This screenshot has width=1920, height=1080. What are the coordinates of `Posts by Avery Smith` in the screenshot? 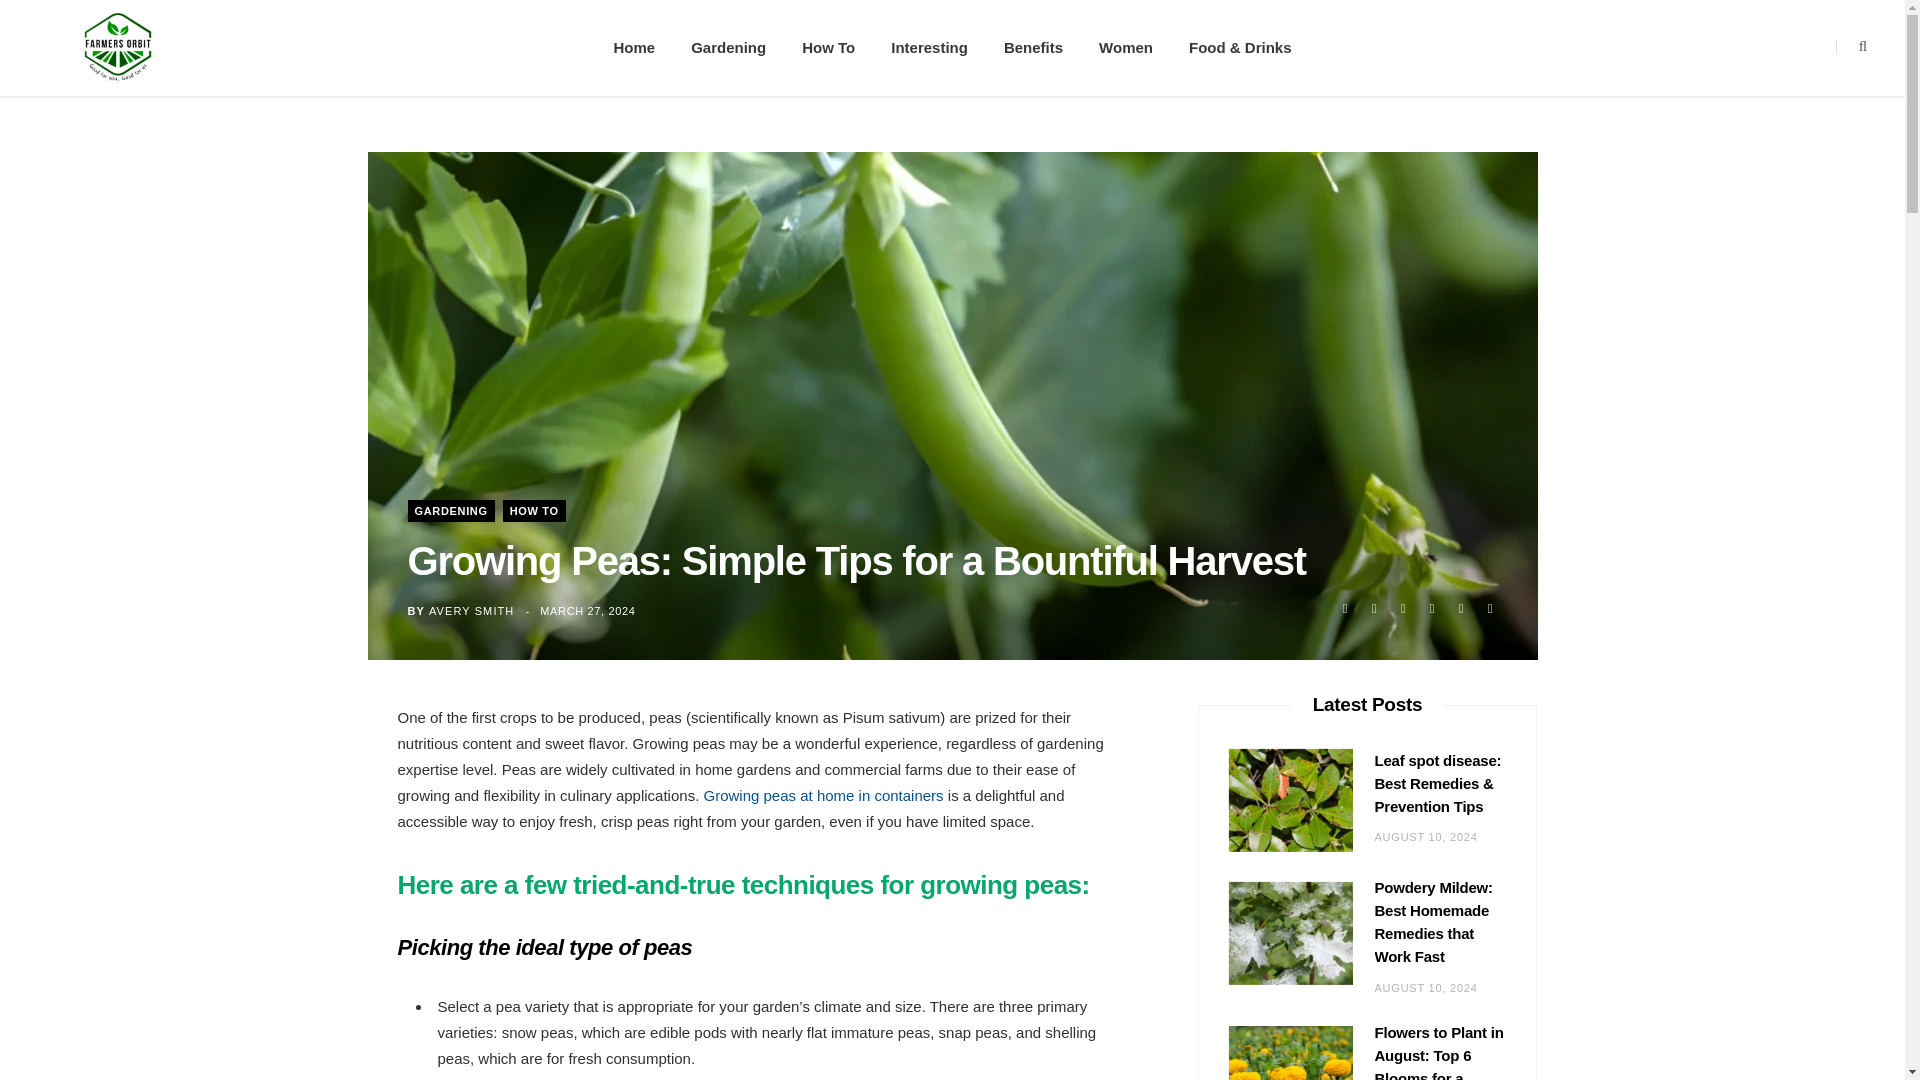 It's located at (471, 610).